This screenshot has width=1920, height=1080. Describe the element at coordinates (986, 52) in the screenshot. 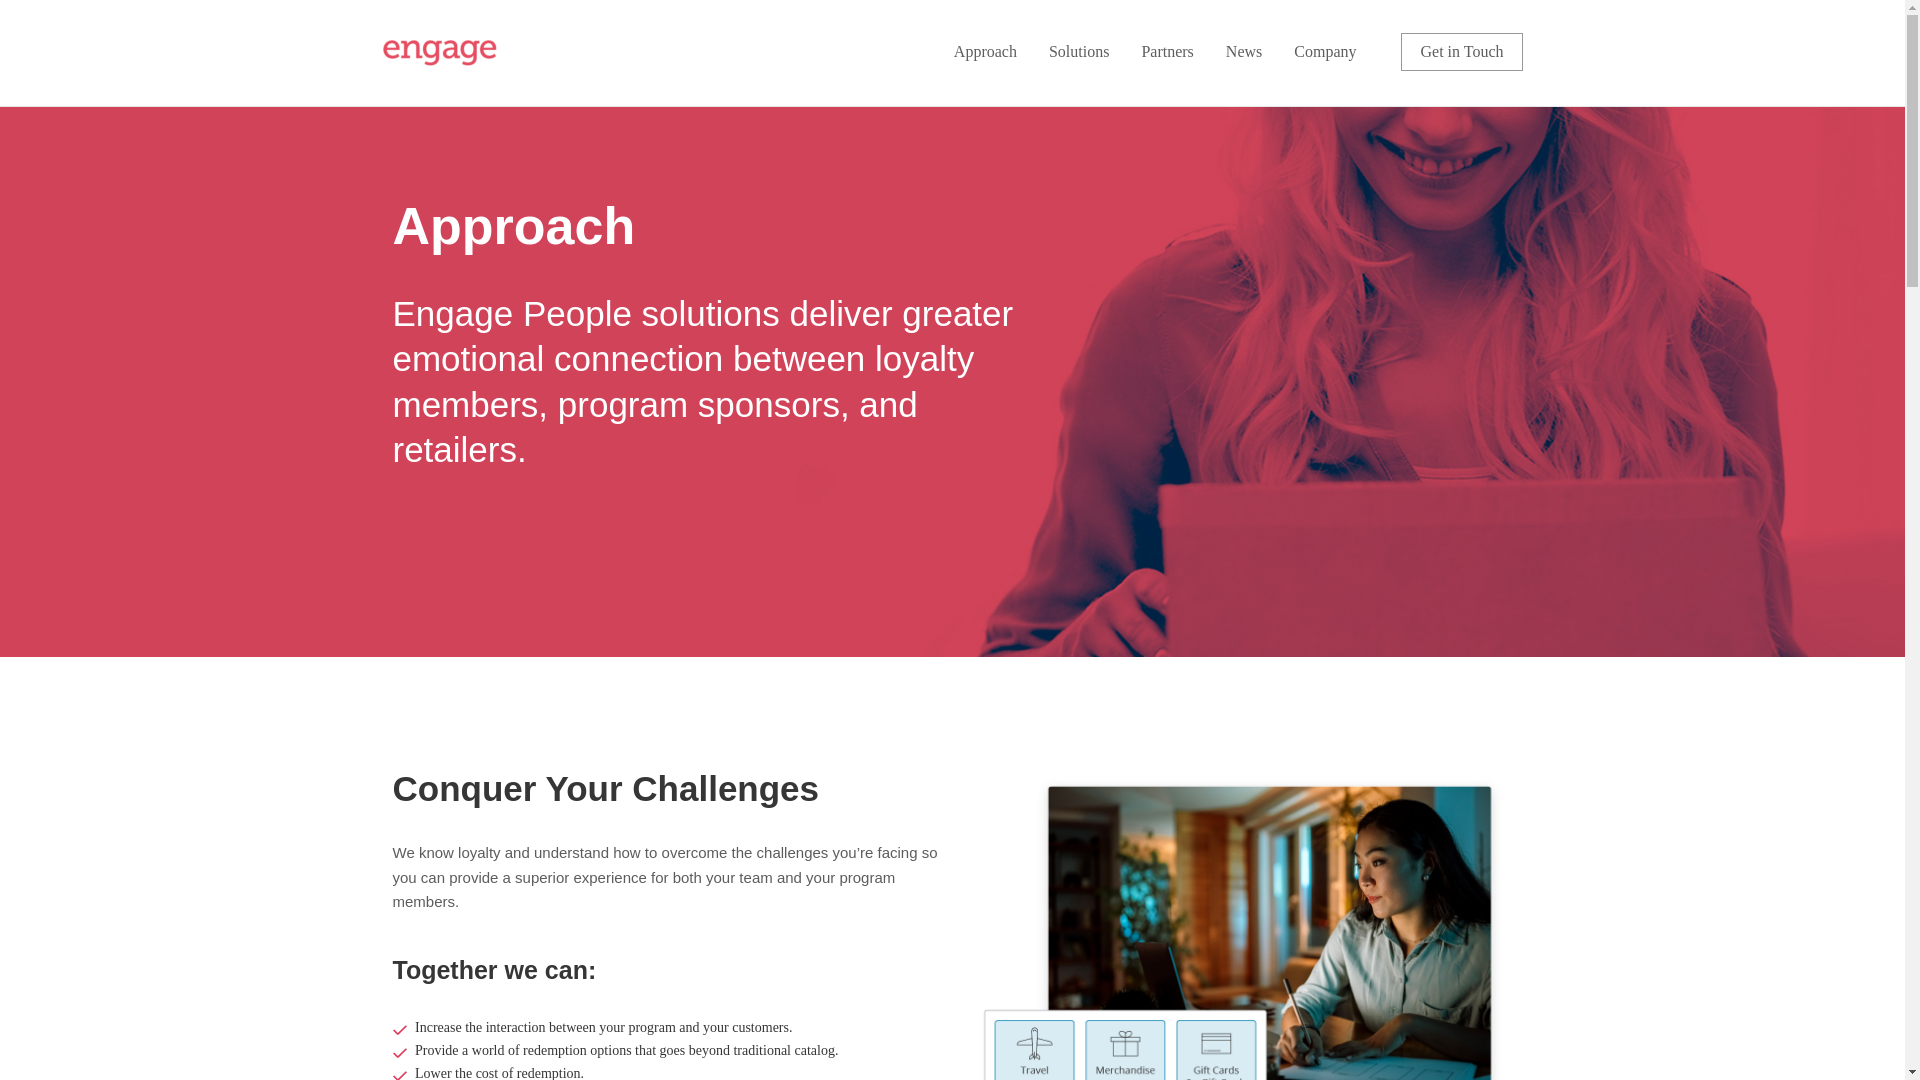

I see `Approach` at that location.